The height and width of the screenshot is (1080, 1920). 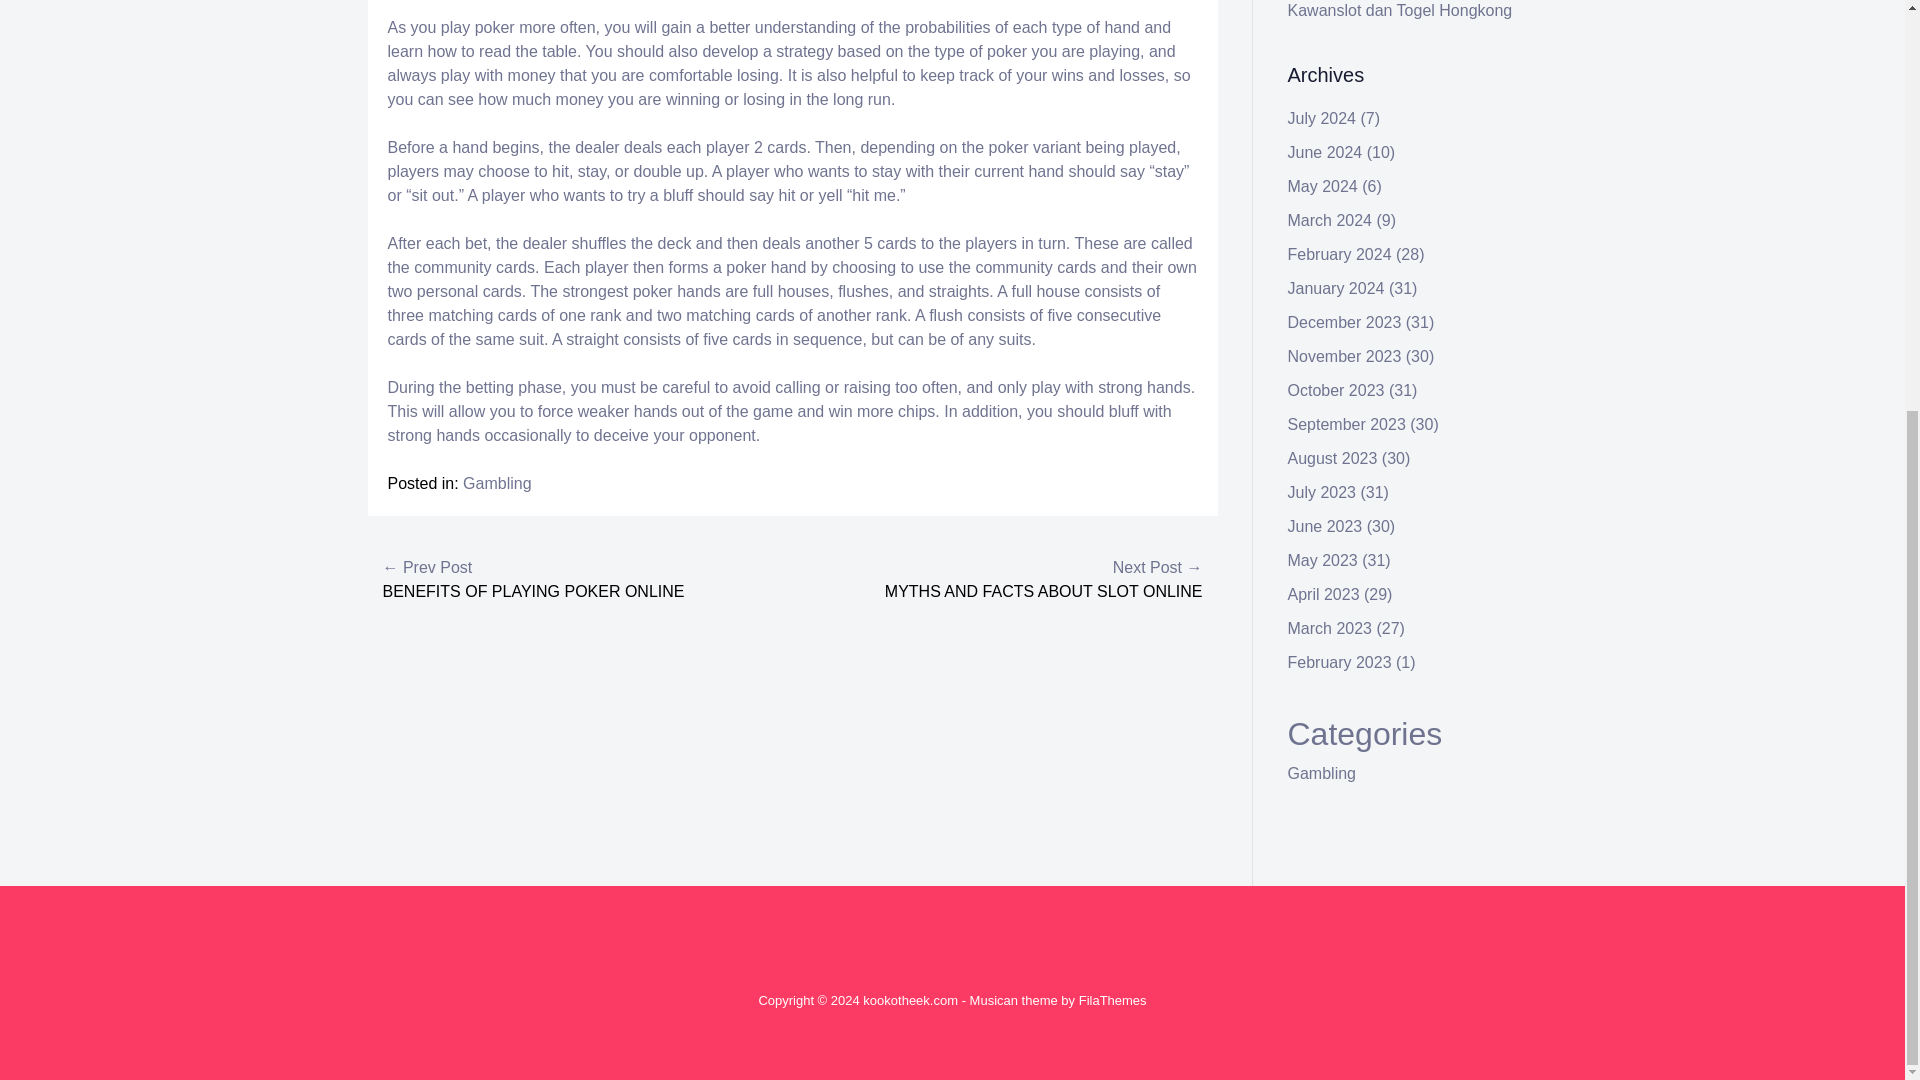 What do you see at coordinates (1340, 254) in the screenshot?
I see `February 2024` at bounding box center [1340, 254].